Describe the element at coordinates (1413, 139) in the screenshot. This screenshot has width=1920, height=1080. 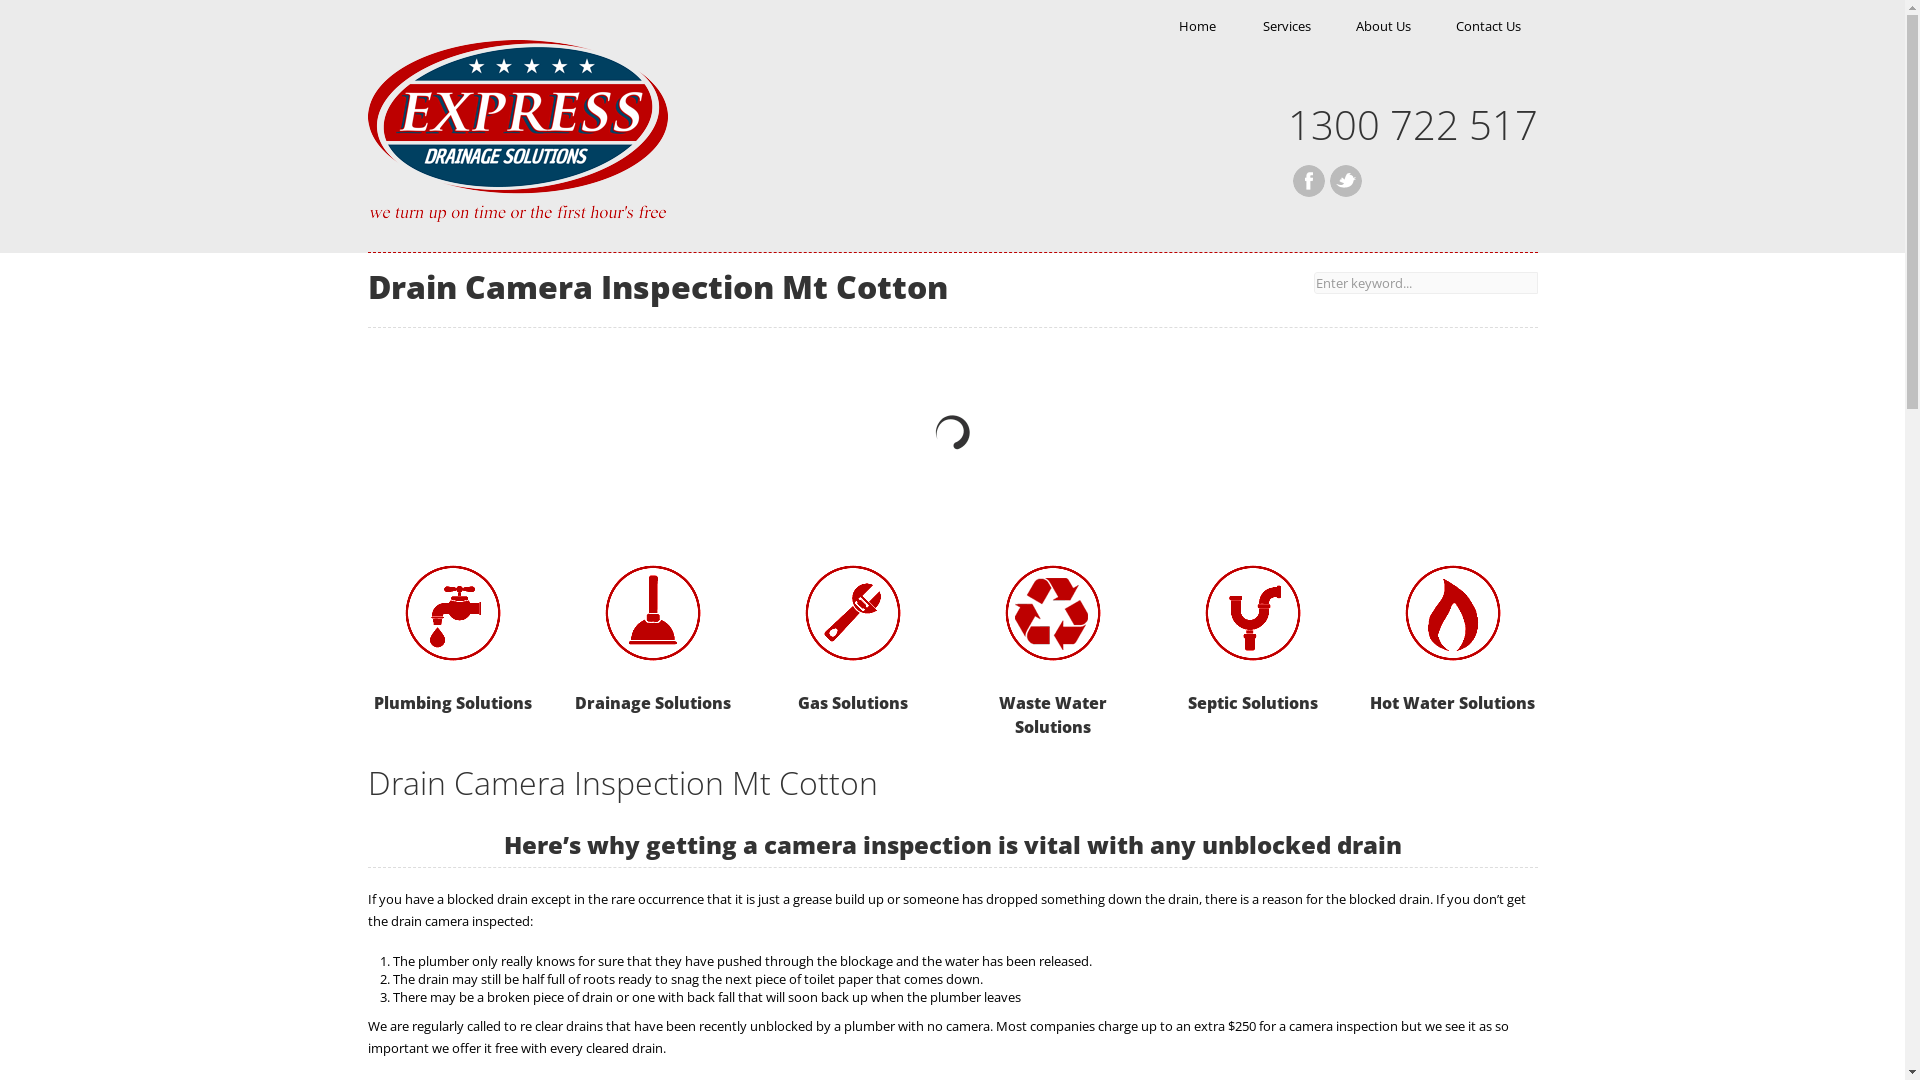
I see `1300 722 517` at that location.